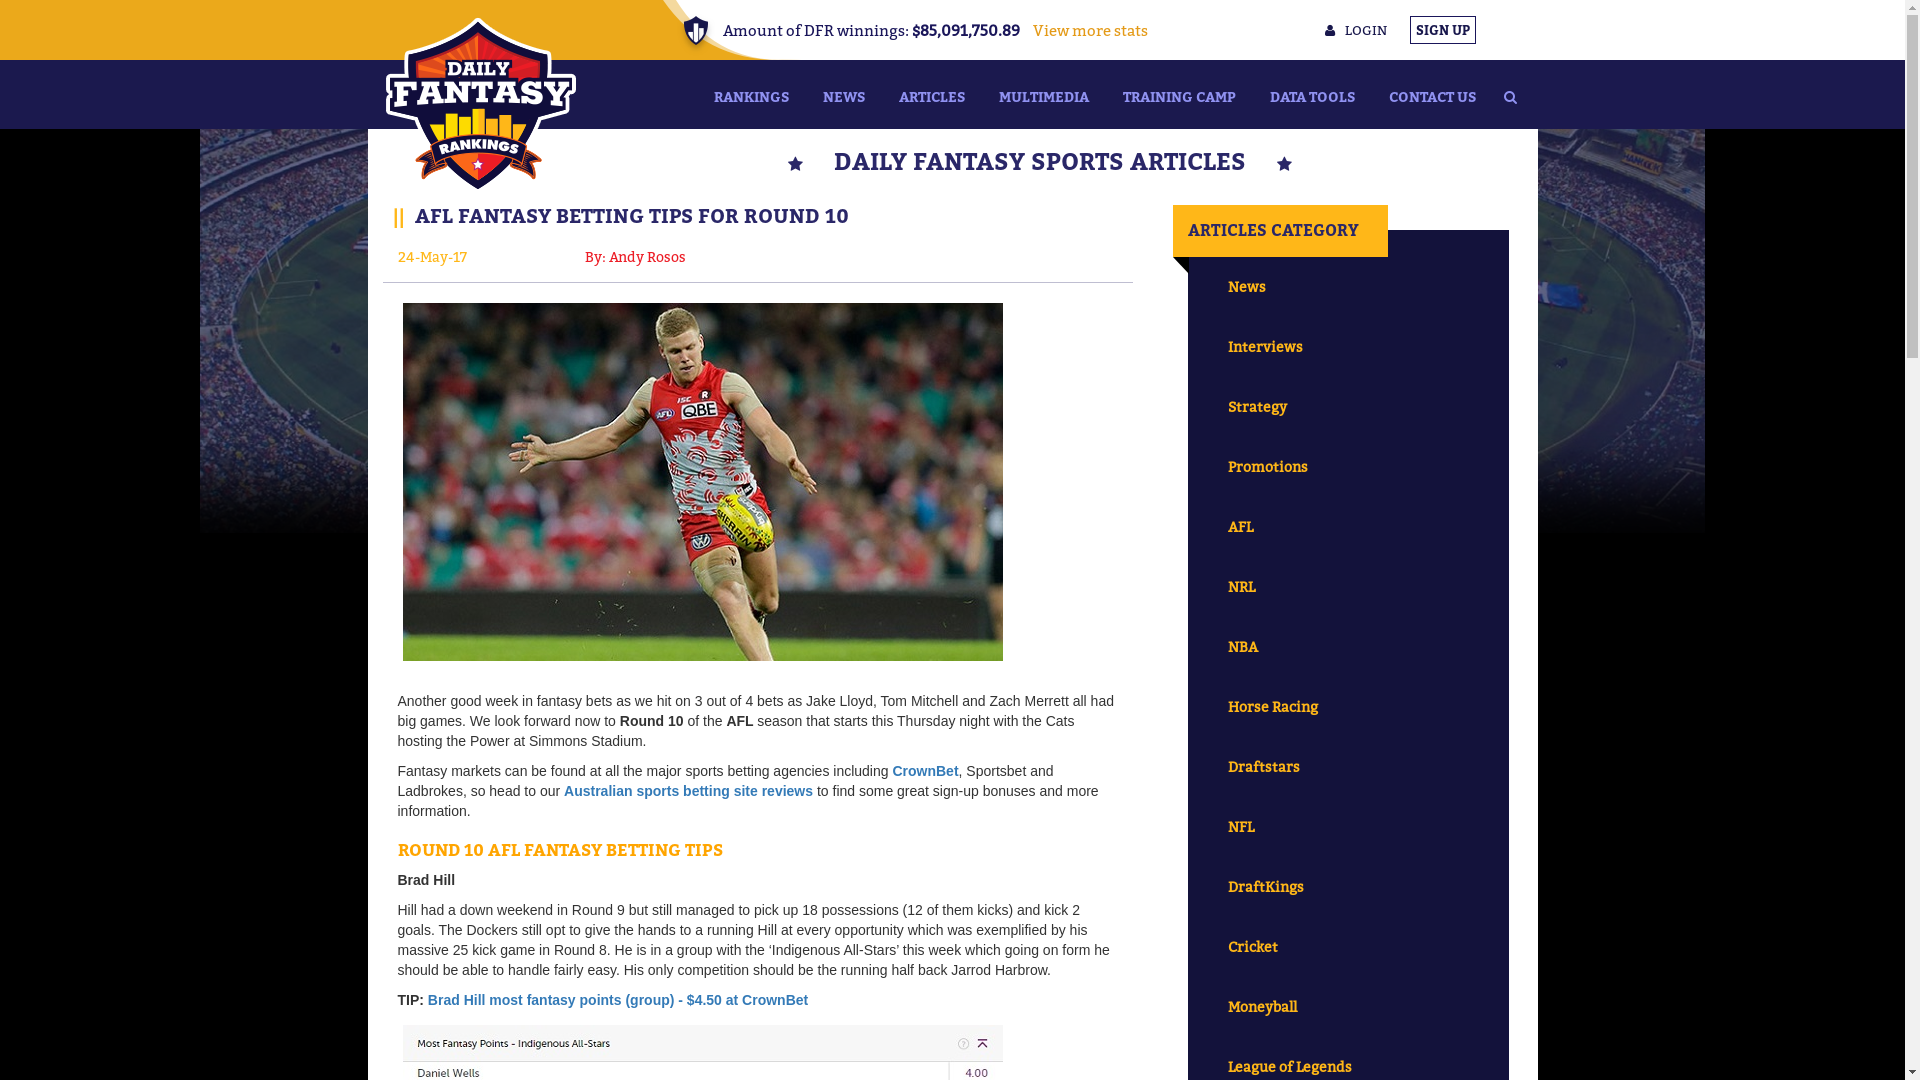  What do you see at coordinates (1443, 30) in the screenshot?
I see `SIGN UP` at bounding box center [1443, 30].